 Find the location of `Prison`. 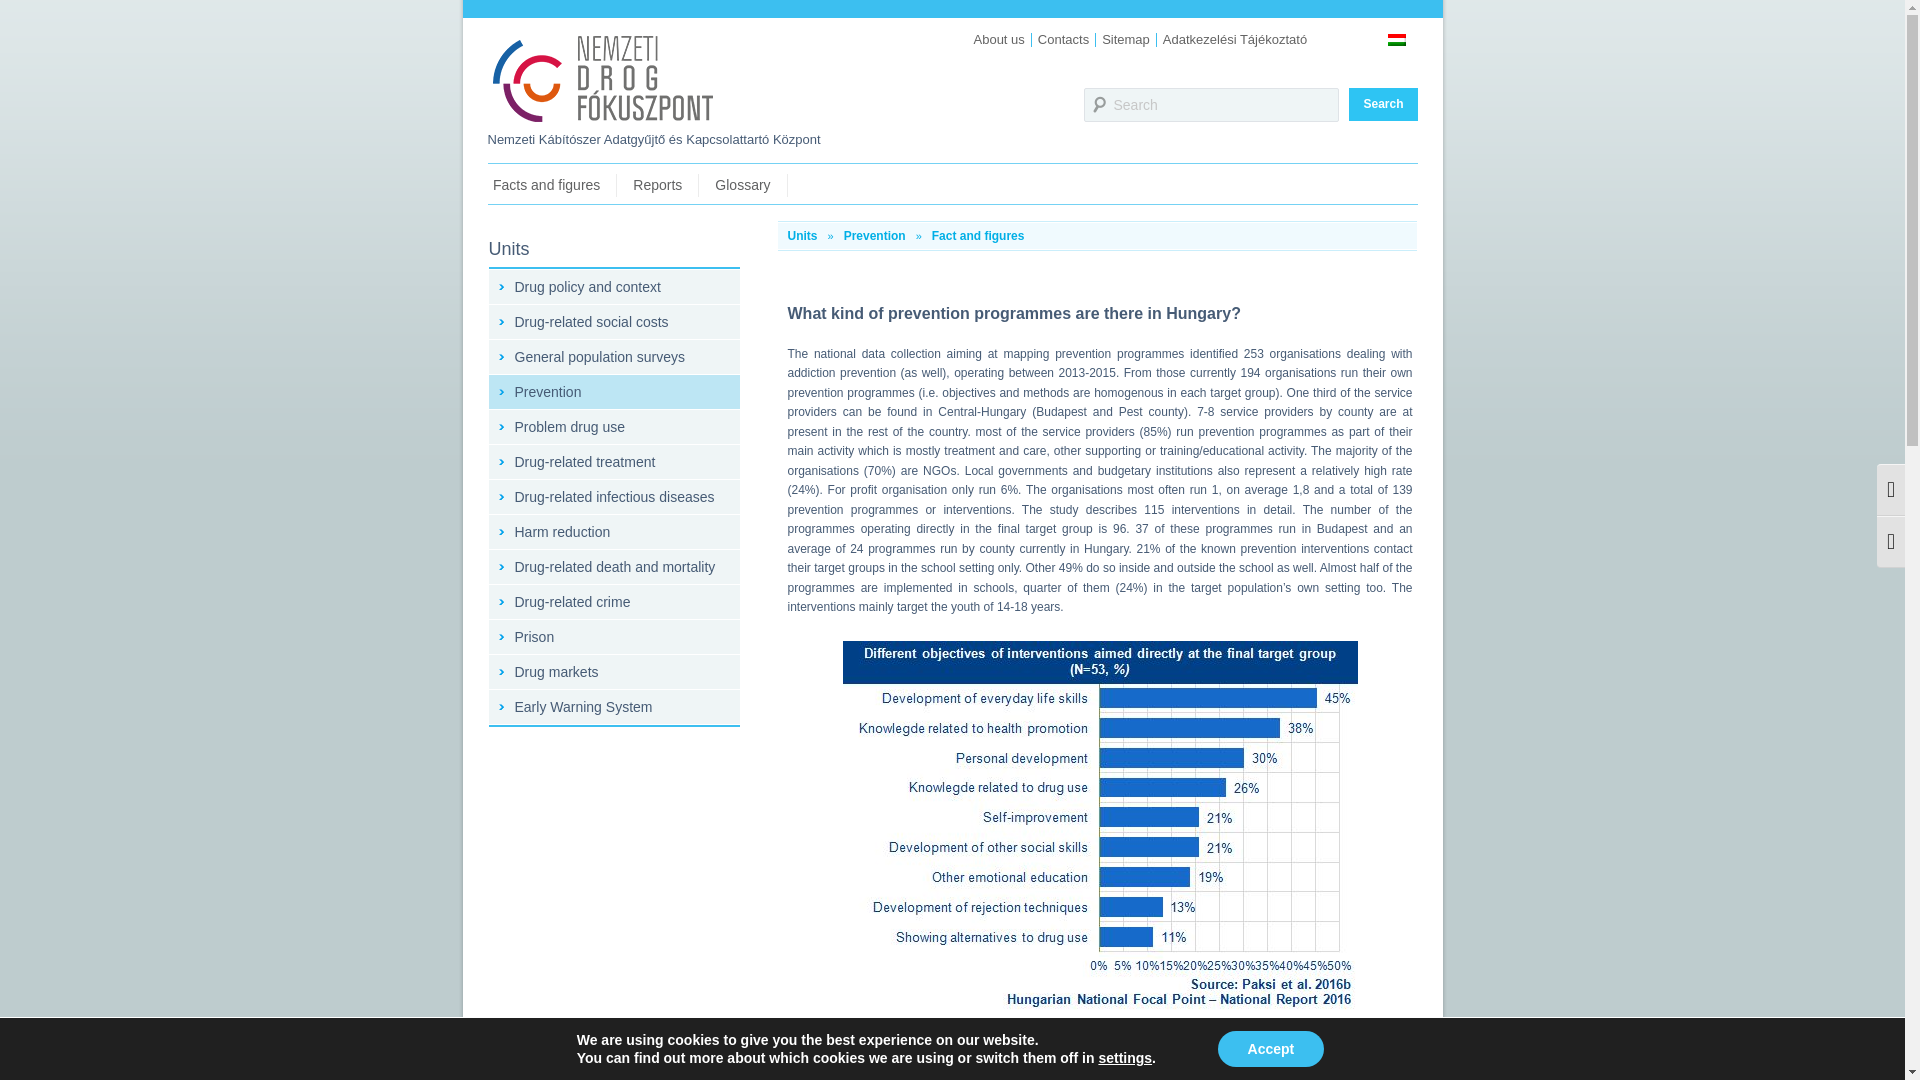

Prison is located at coordinates (613, 636).